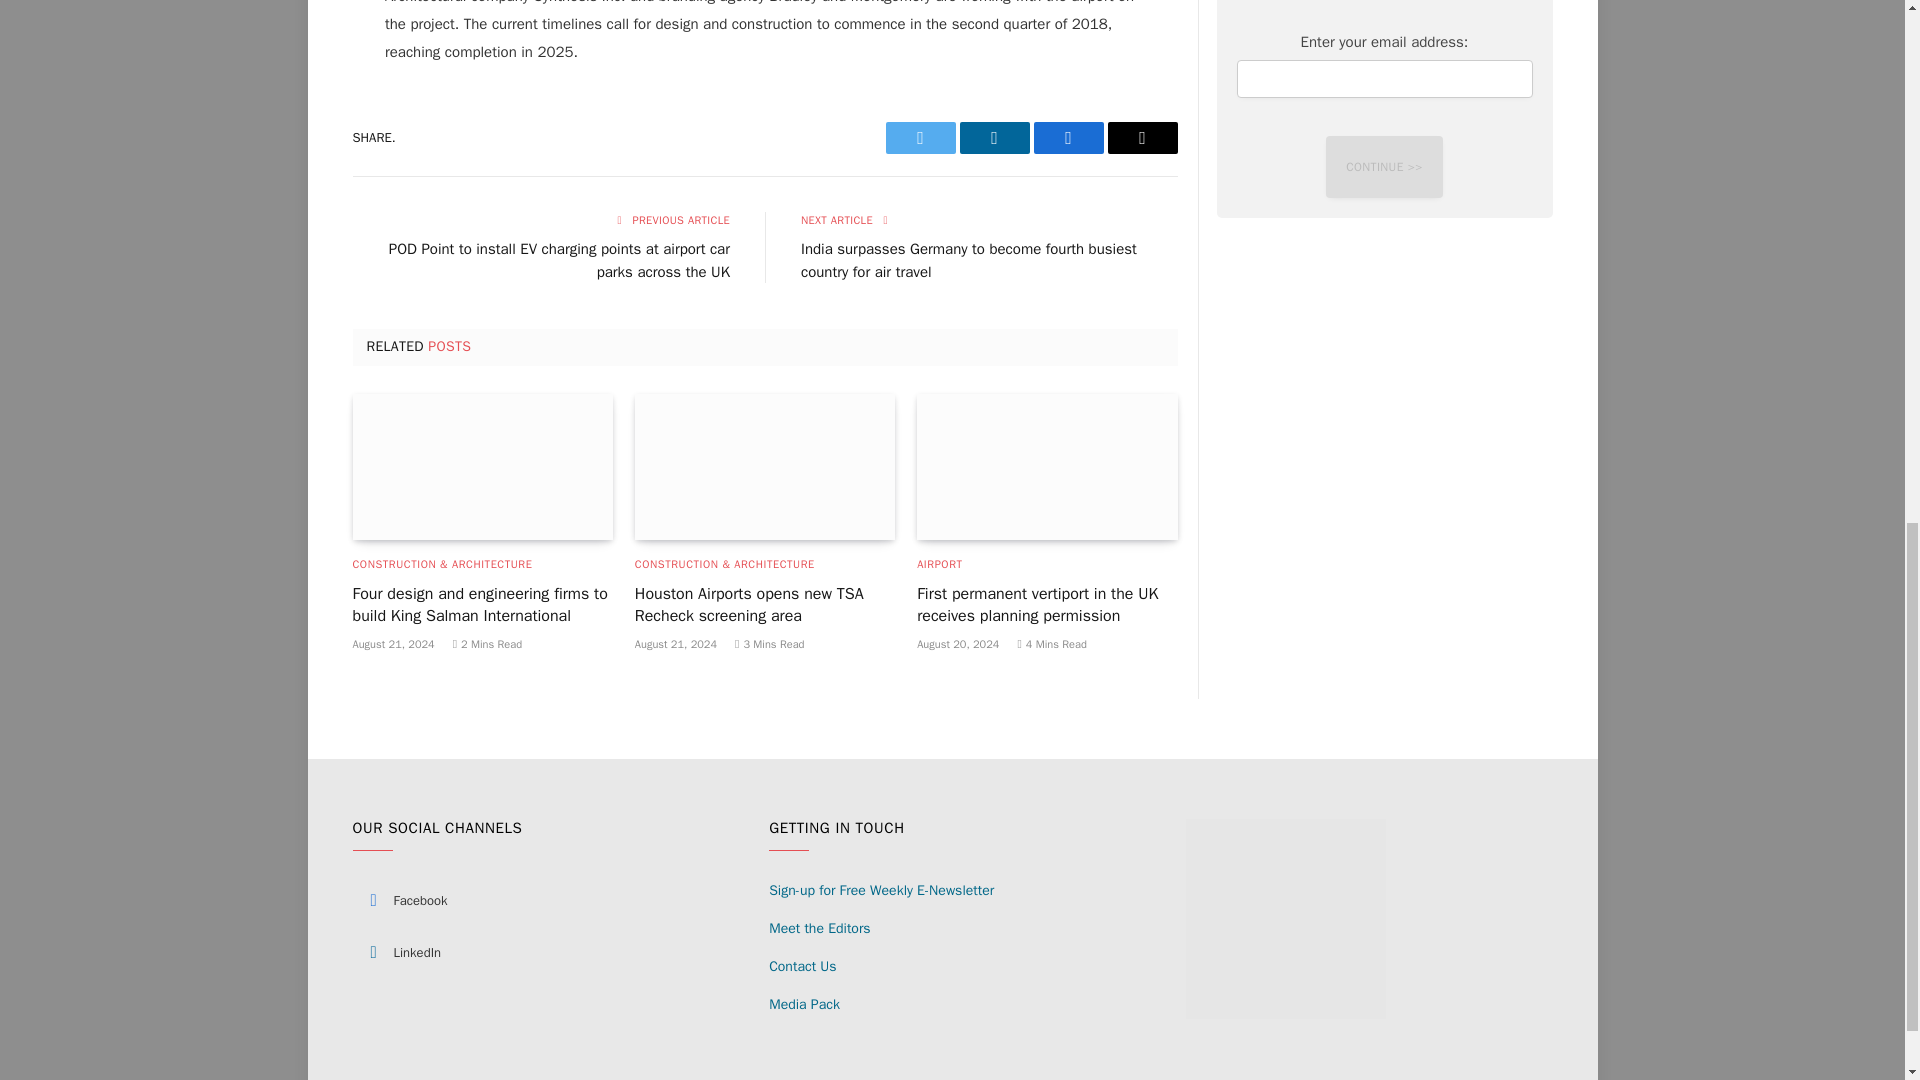 This screenshot has height=1080, width=1920. I want to click on Share via Email, so click(1142, 138).